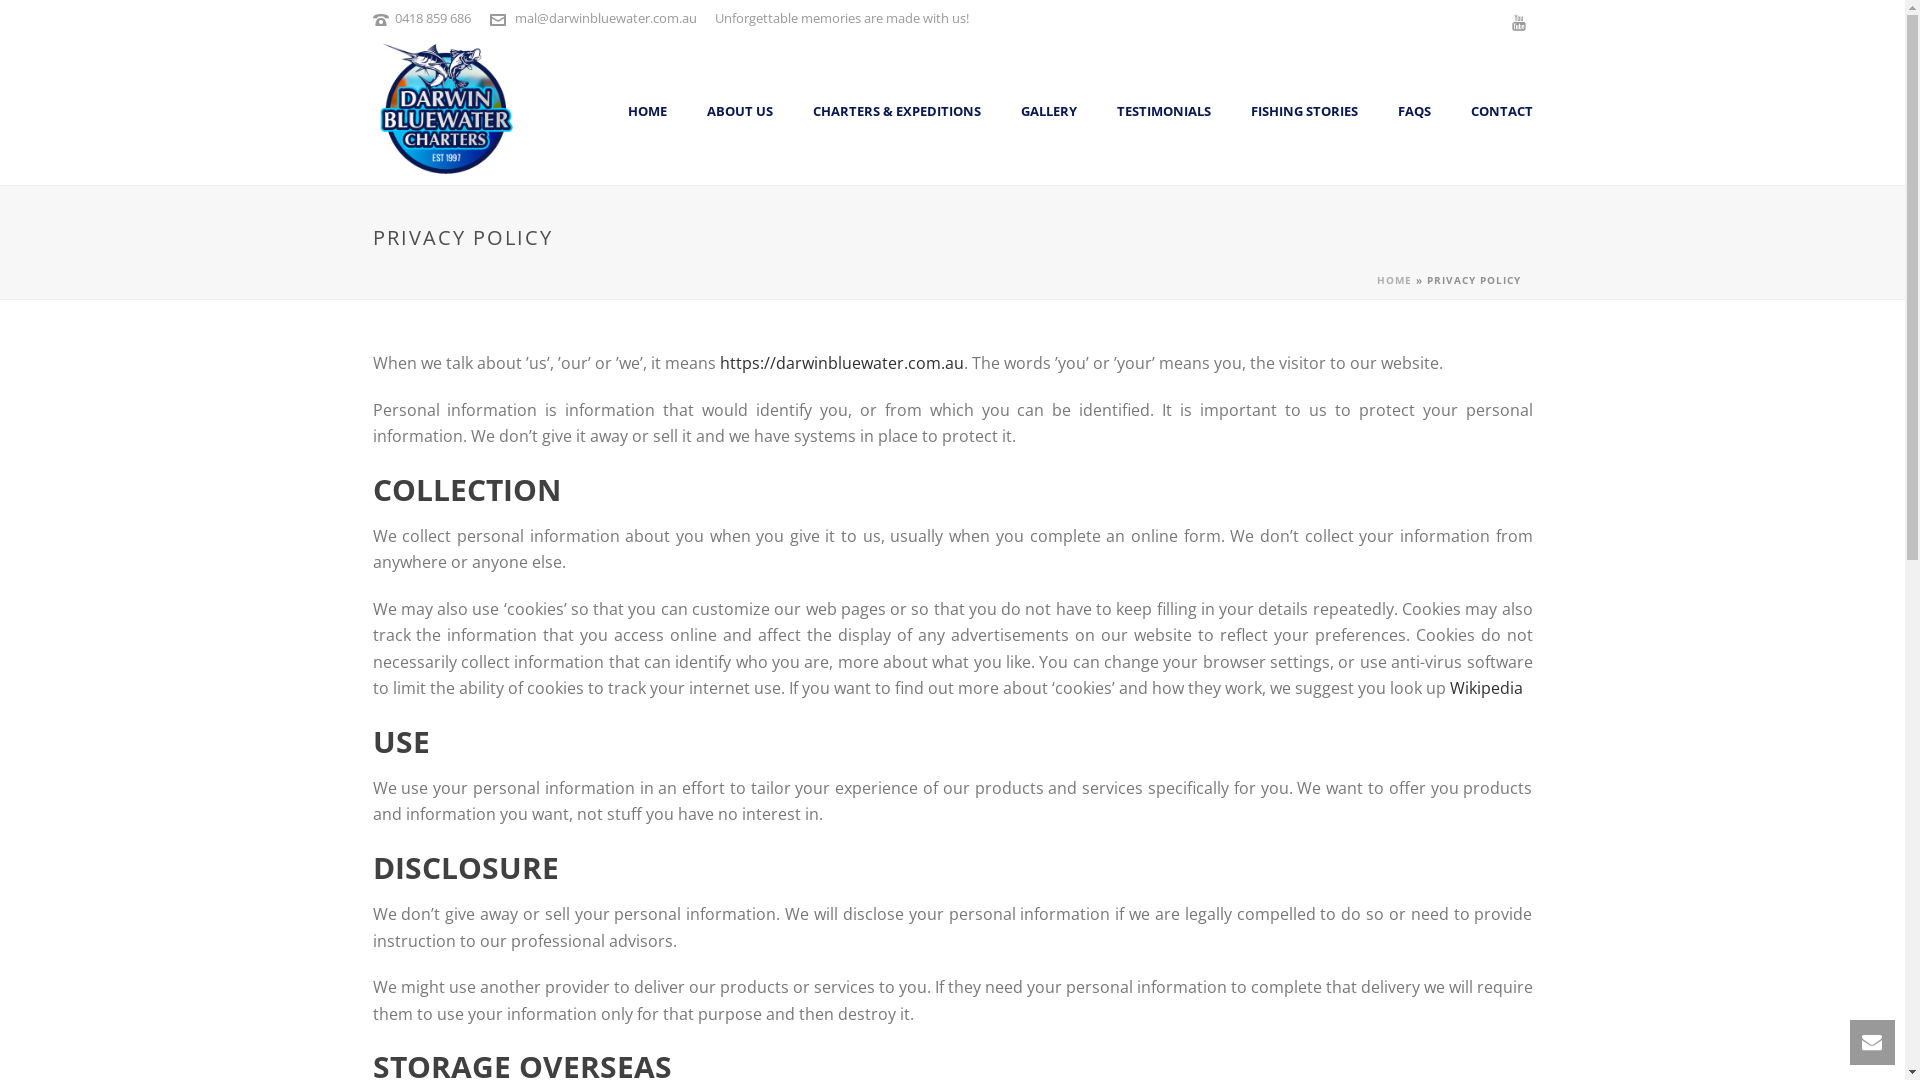  I want to click on mal@darwinbluewater.com.au, so click(605, 18).